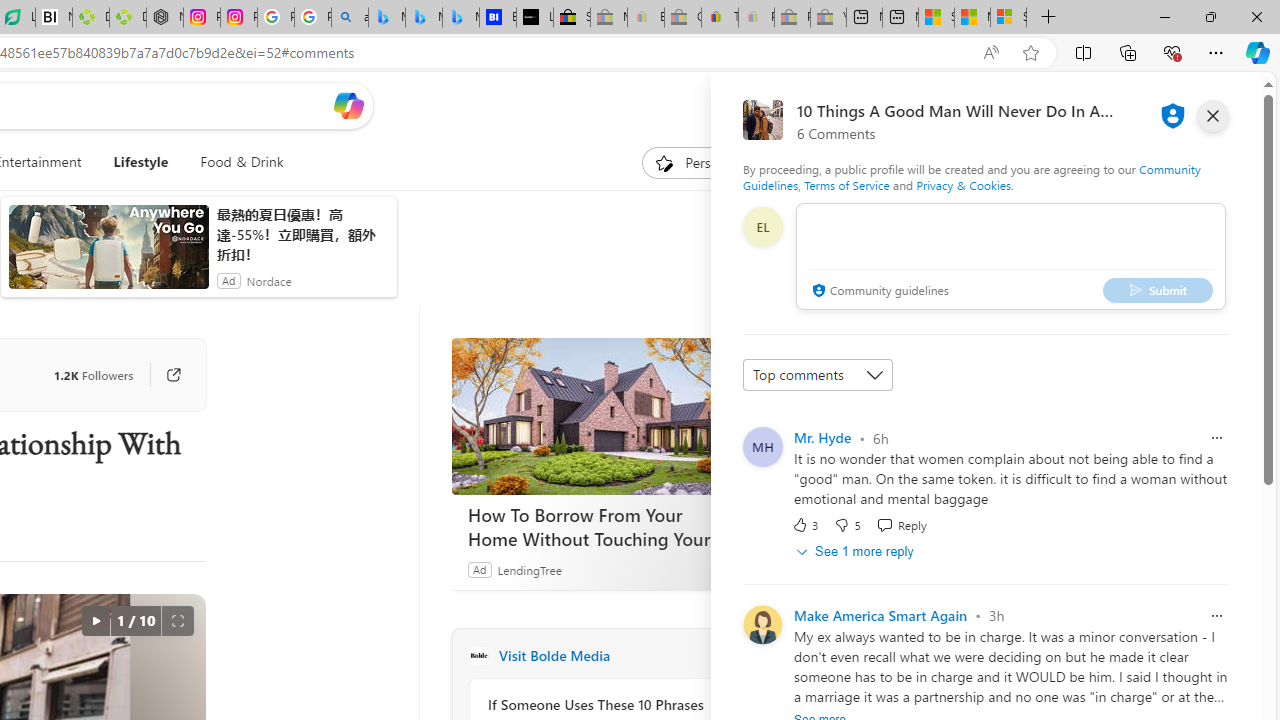  What do you see at coordinates (900, 524) in the screenshot?
I see `Reply Reply Comment` at bounding box center [900, 524].